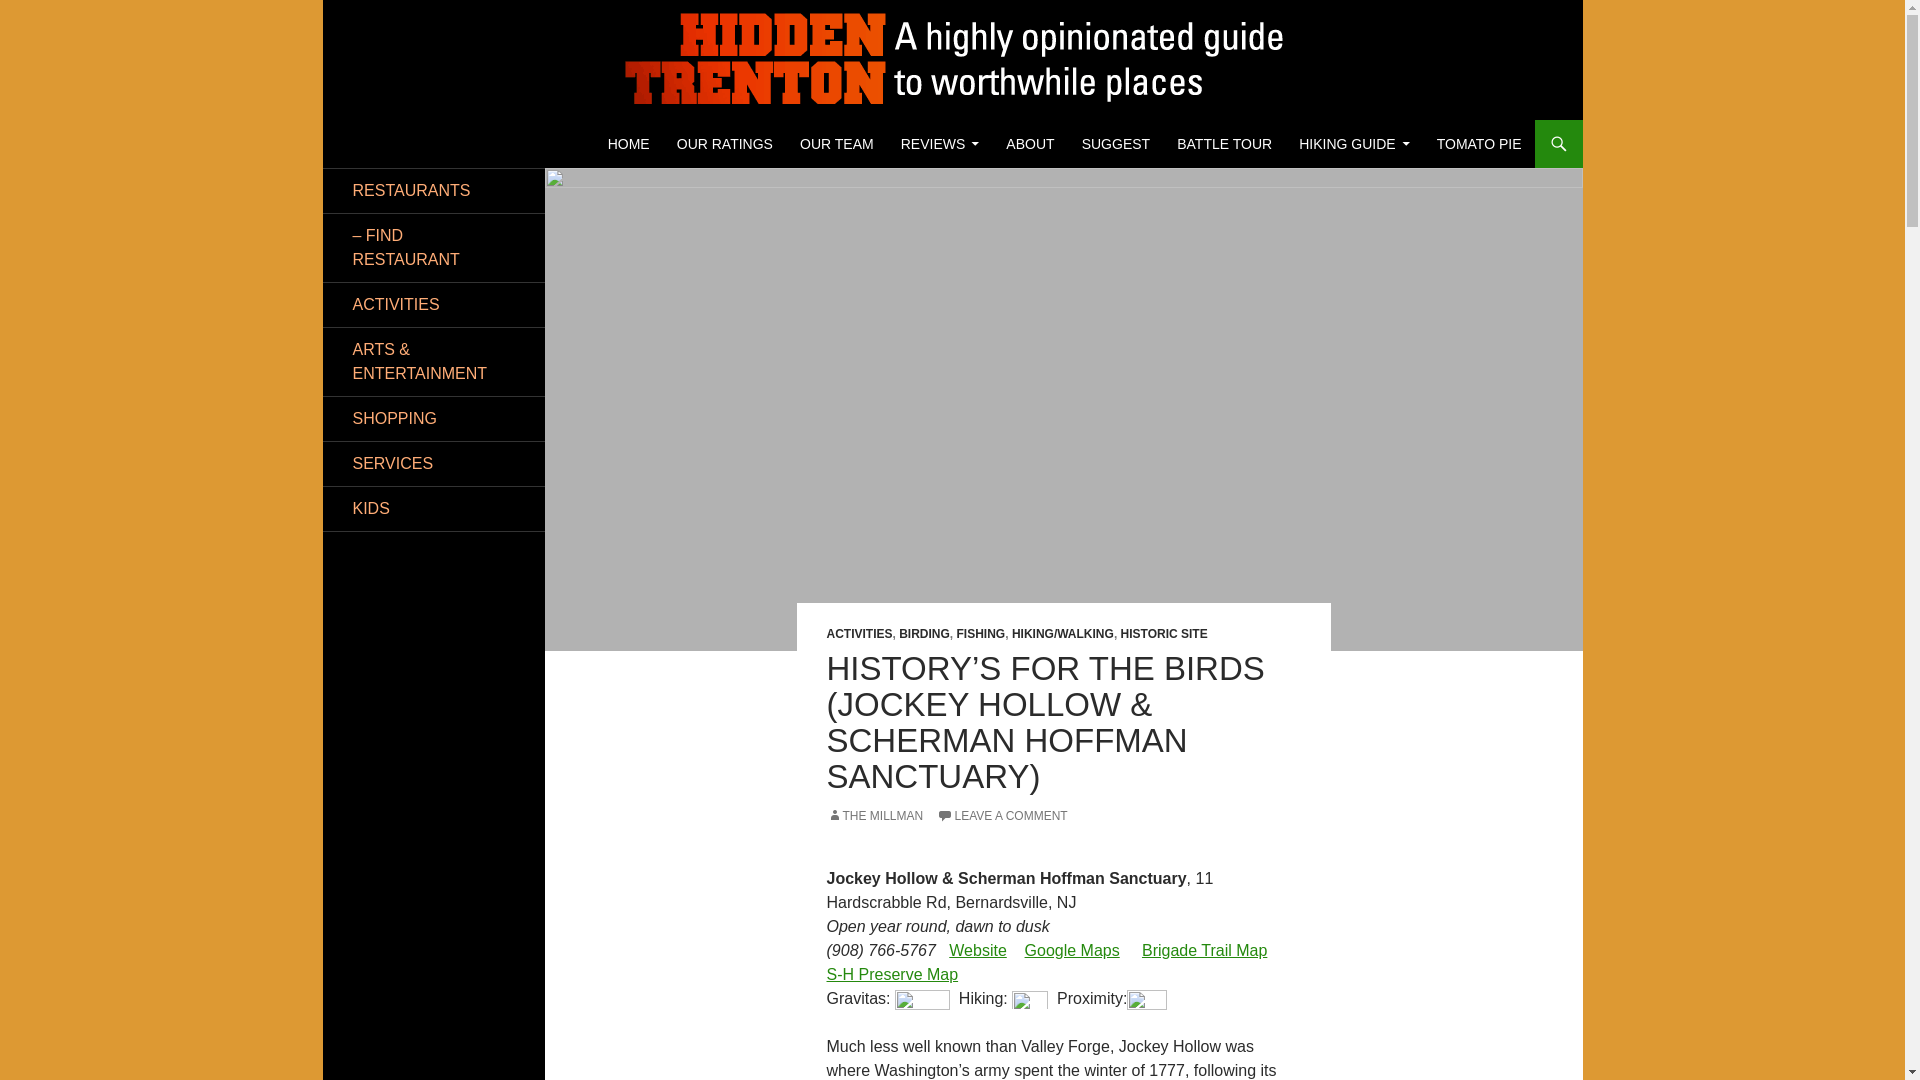  I want to click on FISHING, so click(981, 634).